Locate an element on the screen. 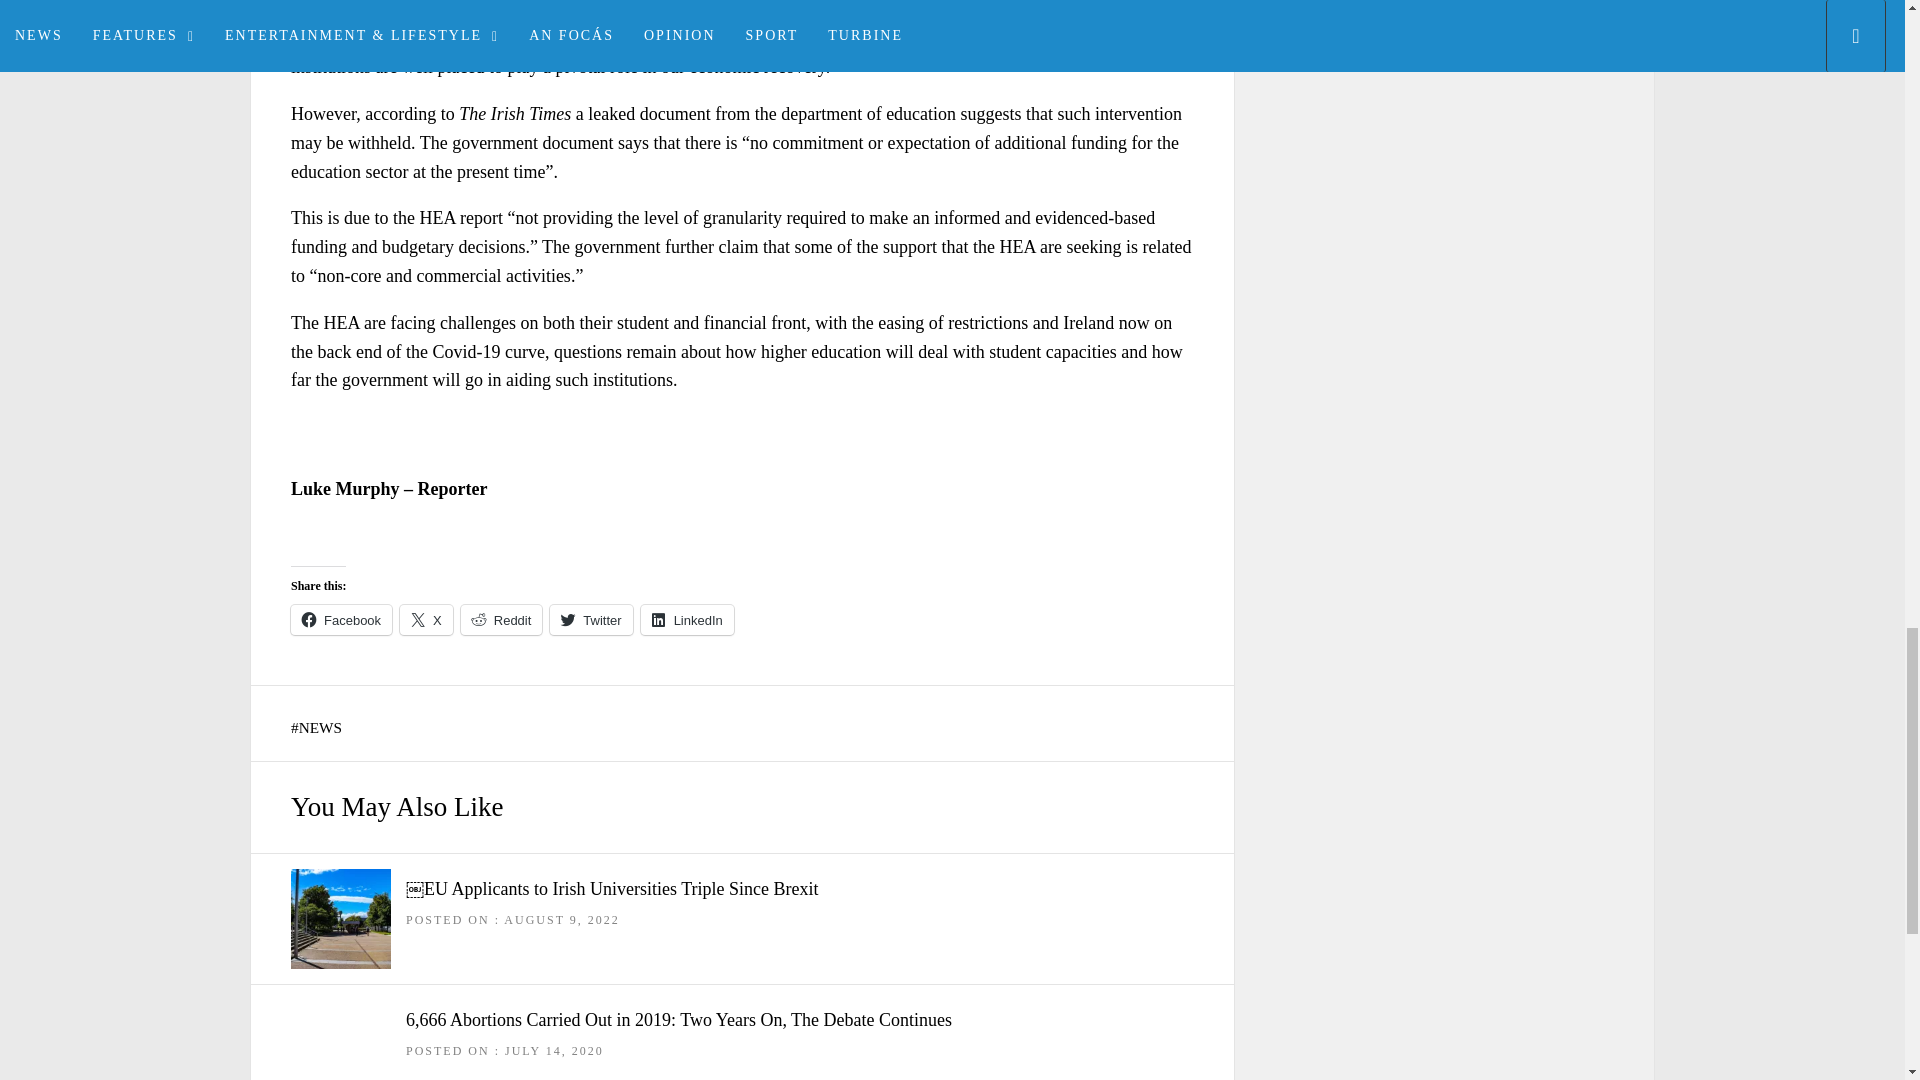 This screenshot has width=1920, height=1080. Reddit is located at coordinates (502, 620).